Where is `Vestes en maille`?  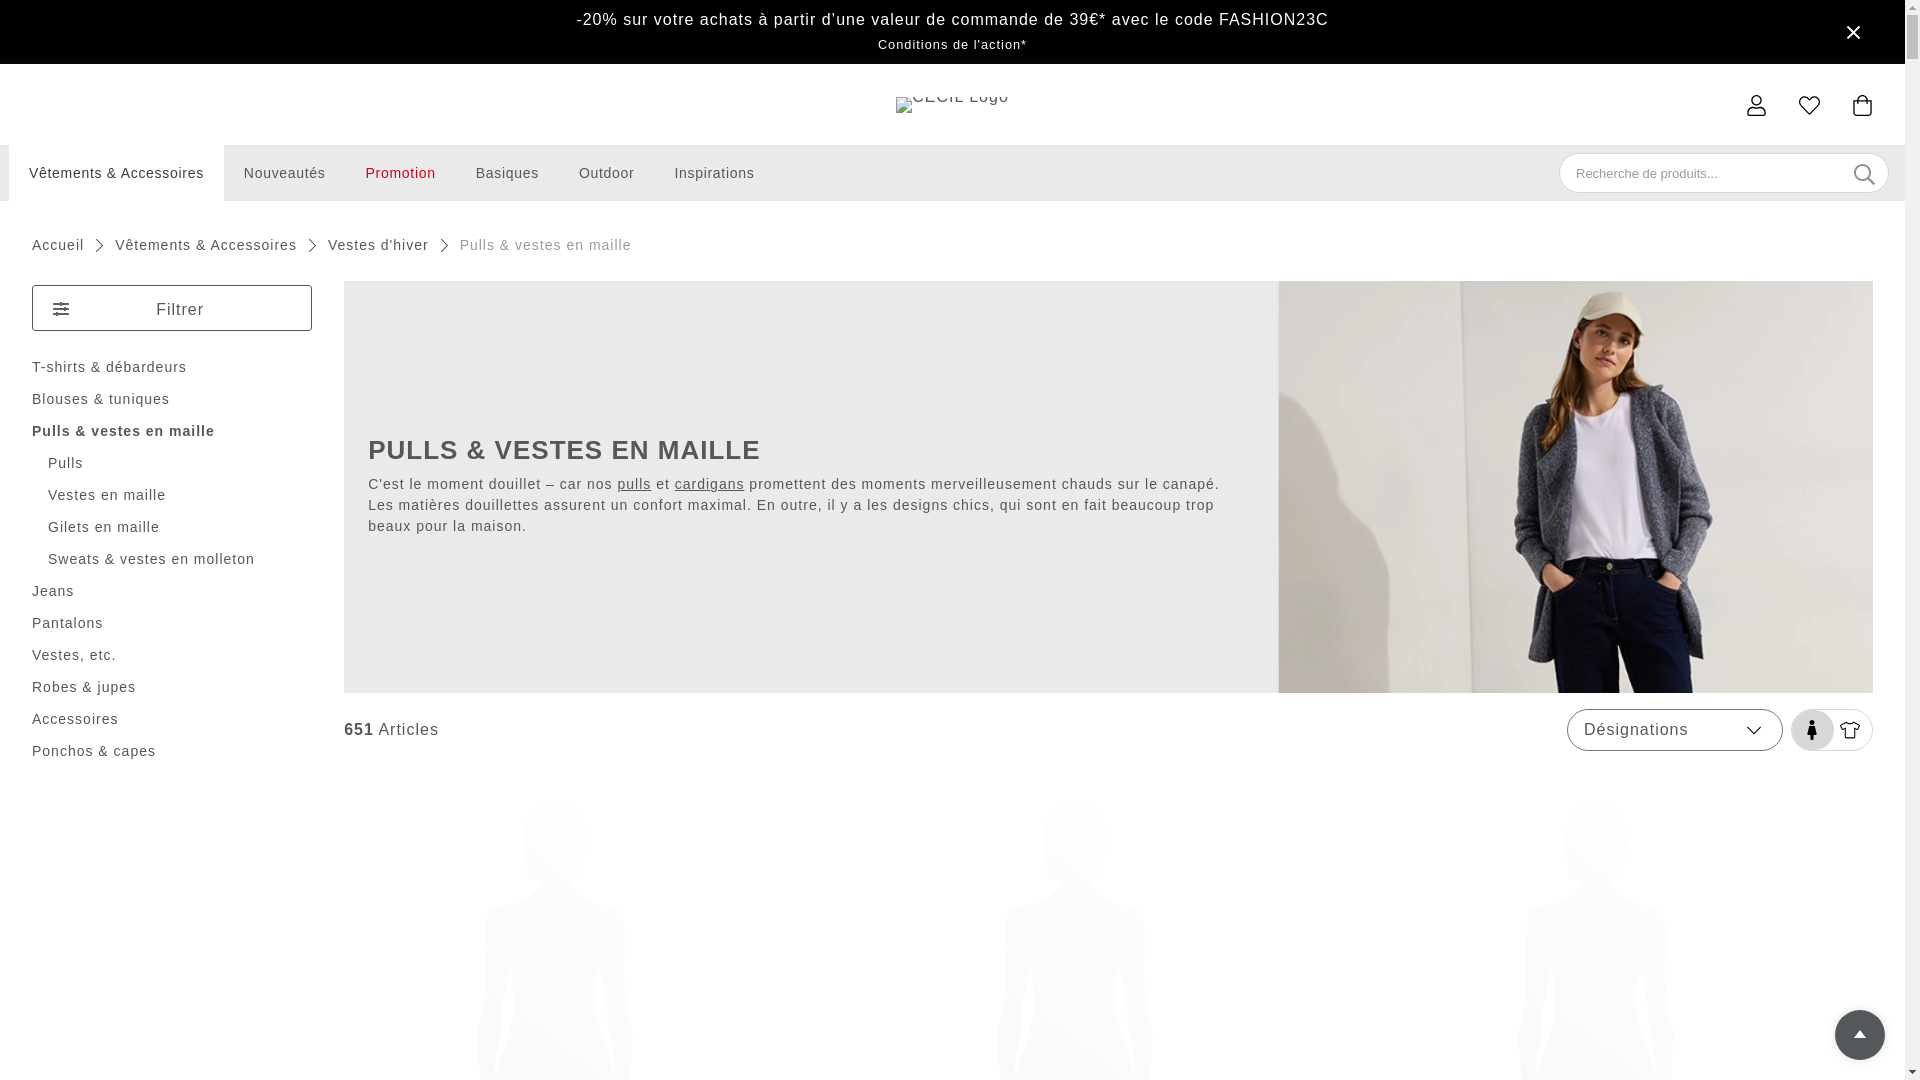
Vestes en maille is located at coordinates (107, 495).